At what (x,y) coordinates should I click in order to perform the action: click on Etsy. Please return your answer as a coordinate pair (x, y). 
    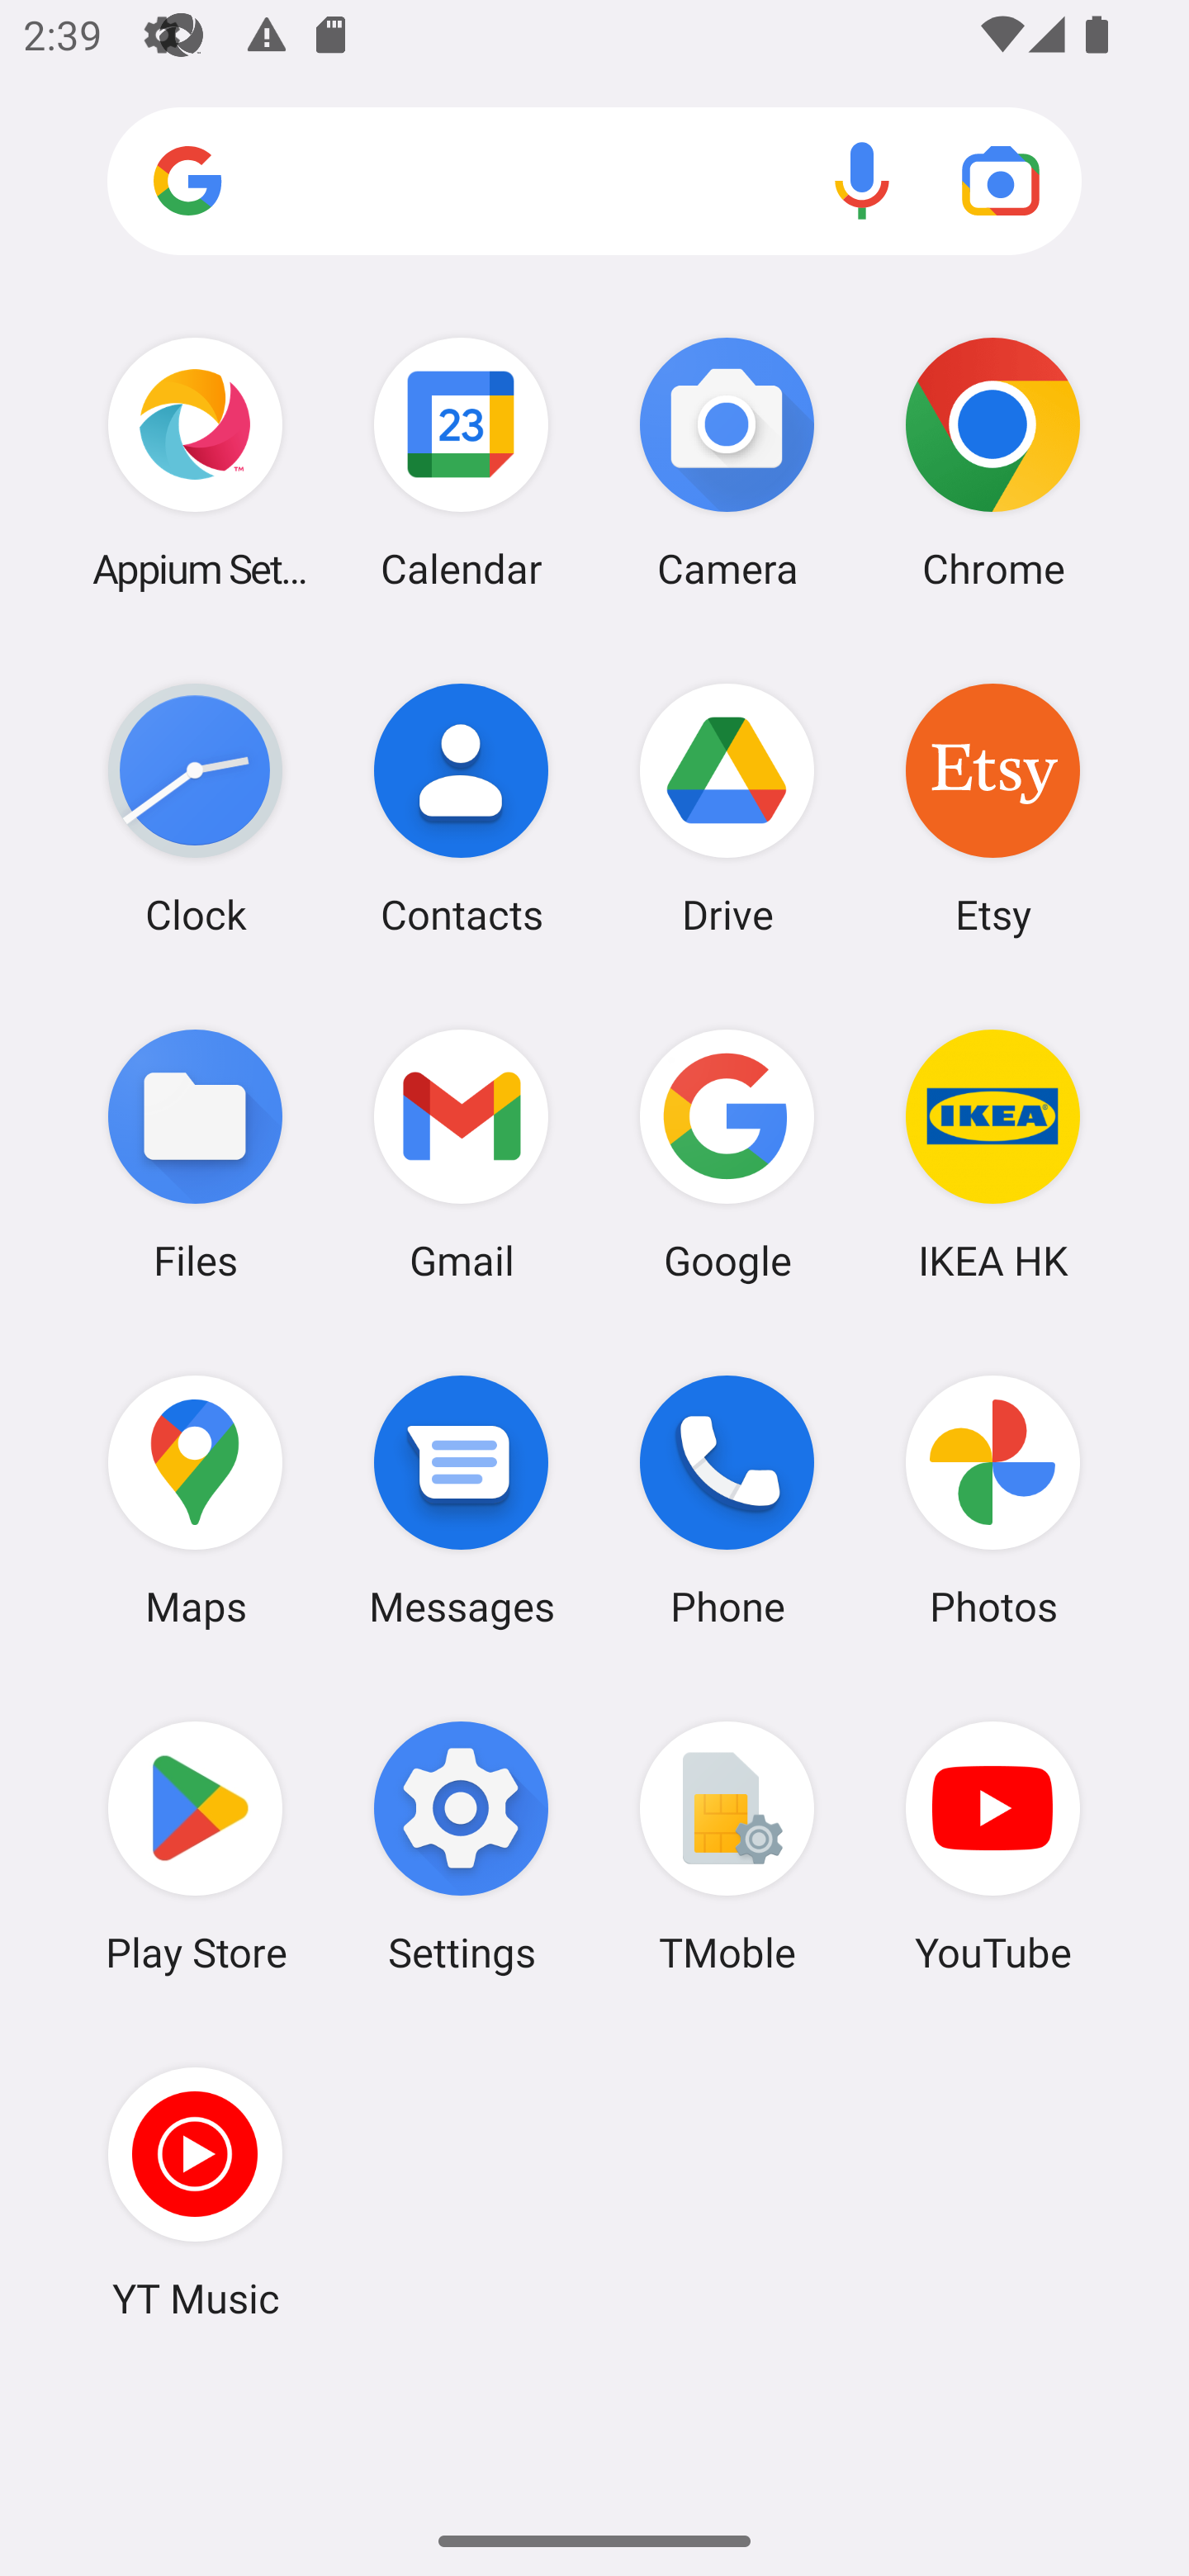
    Looking at the image, I should click on (992, 808).